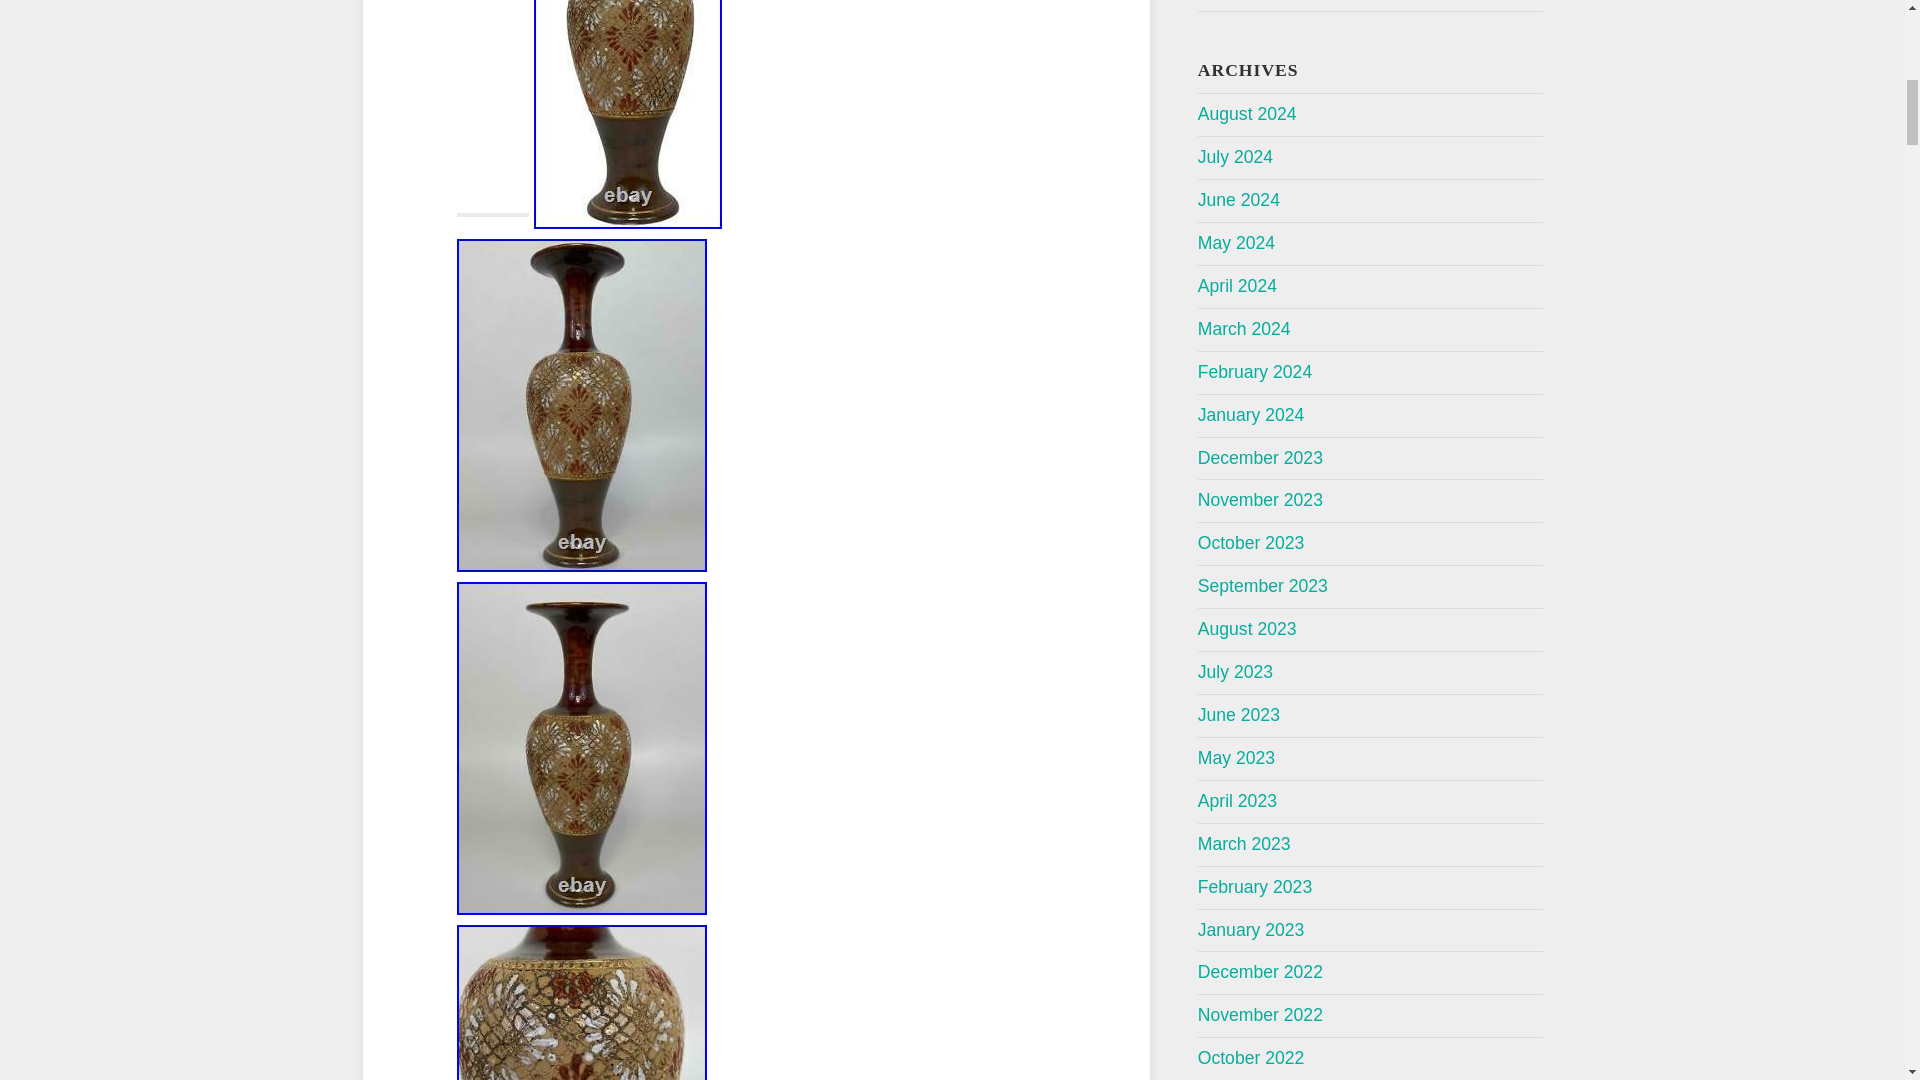  I want to click on November 2023, so click(1260, 500).